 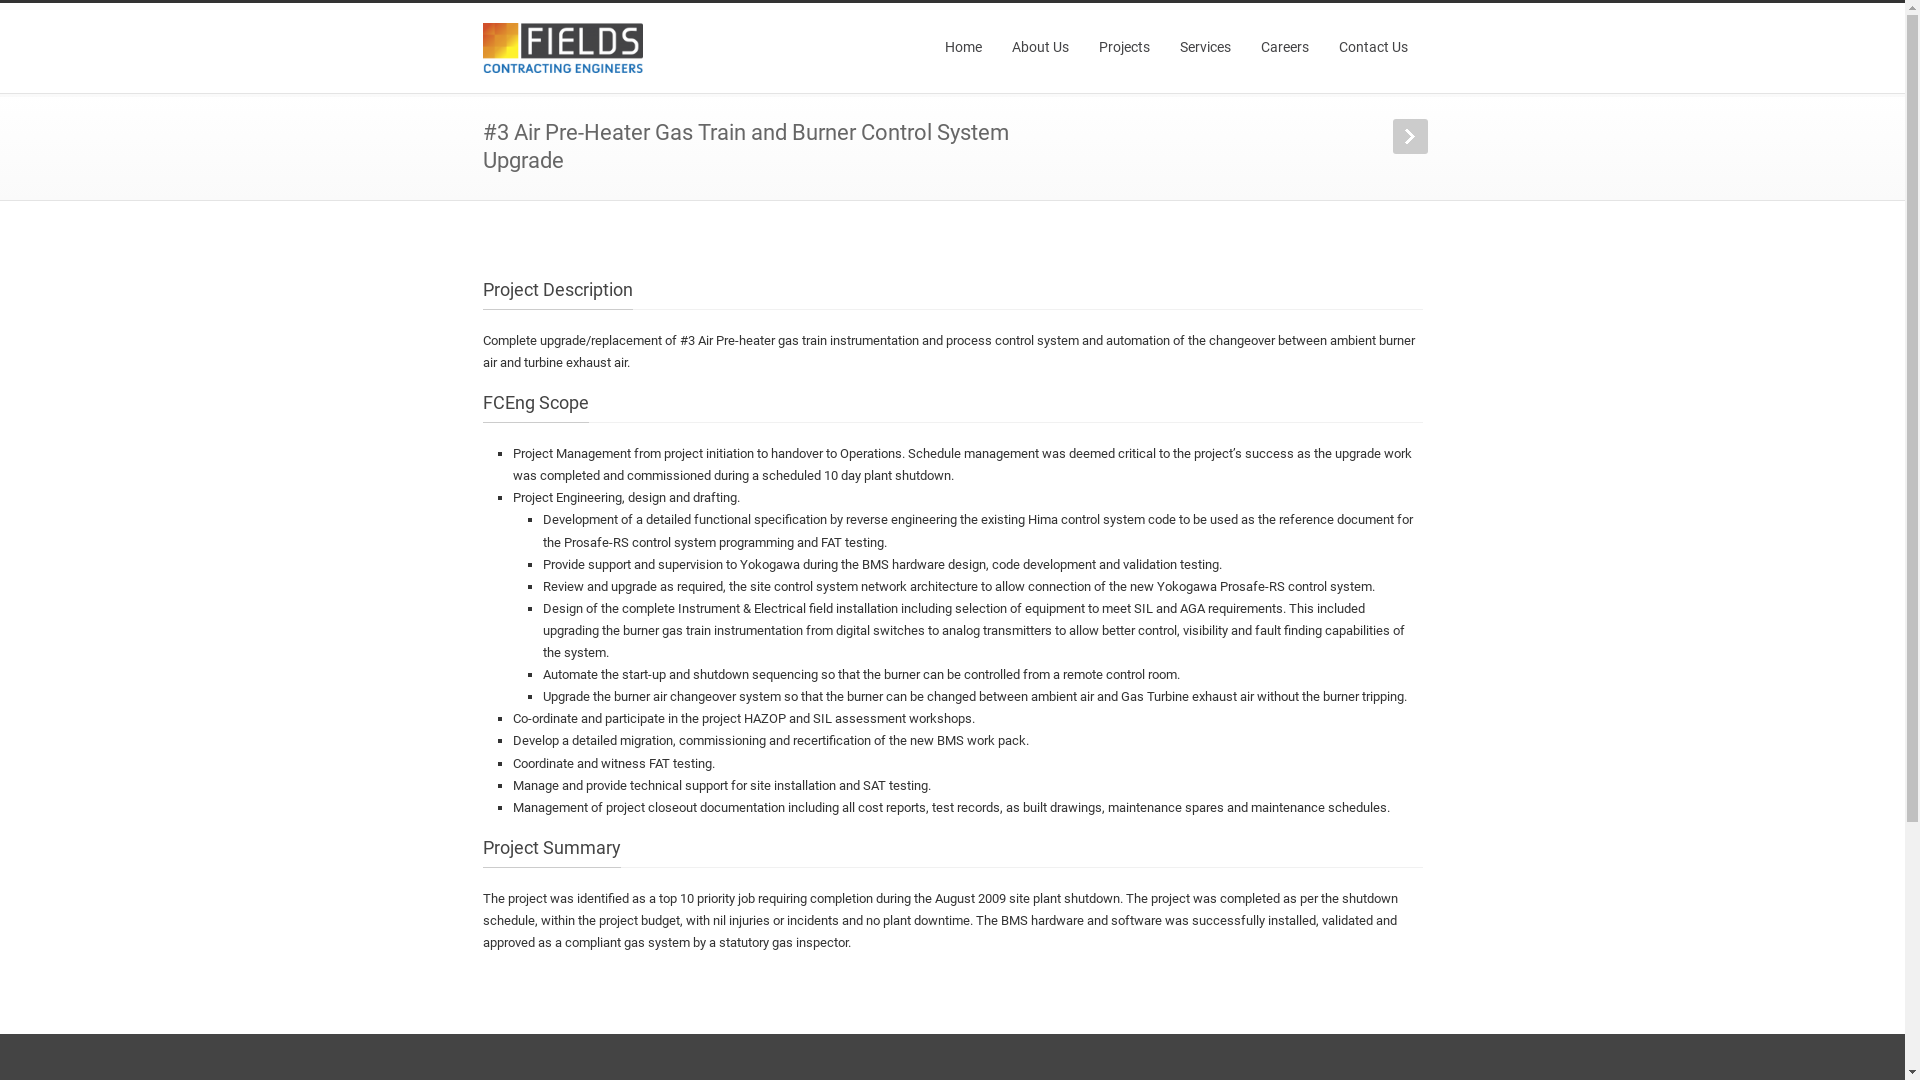 I want to click on Contact Us, so click(x=1374, y=47).